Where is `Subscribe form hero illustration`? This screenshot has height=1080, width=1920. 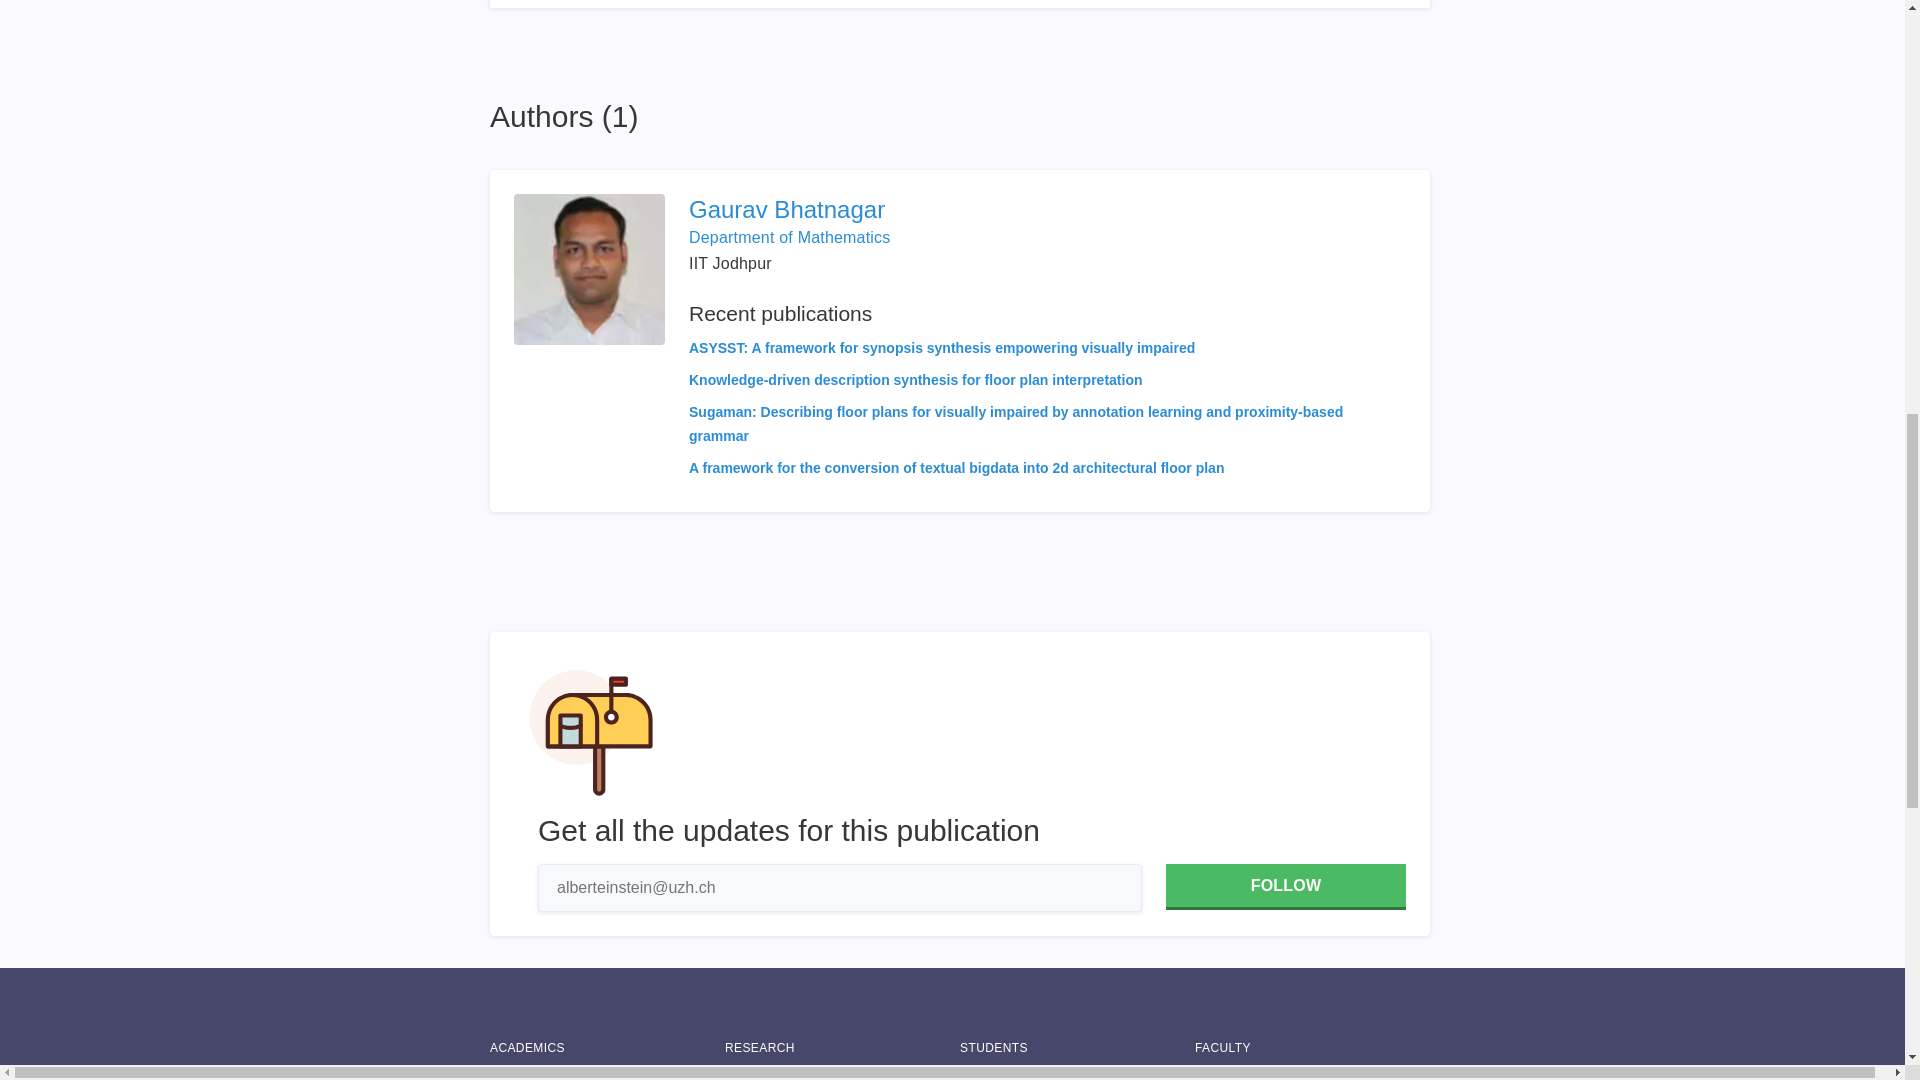
Subscribe form hero illustration is located at coordinates (591, 732).